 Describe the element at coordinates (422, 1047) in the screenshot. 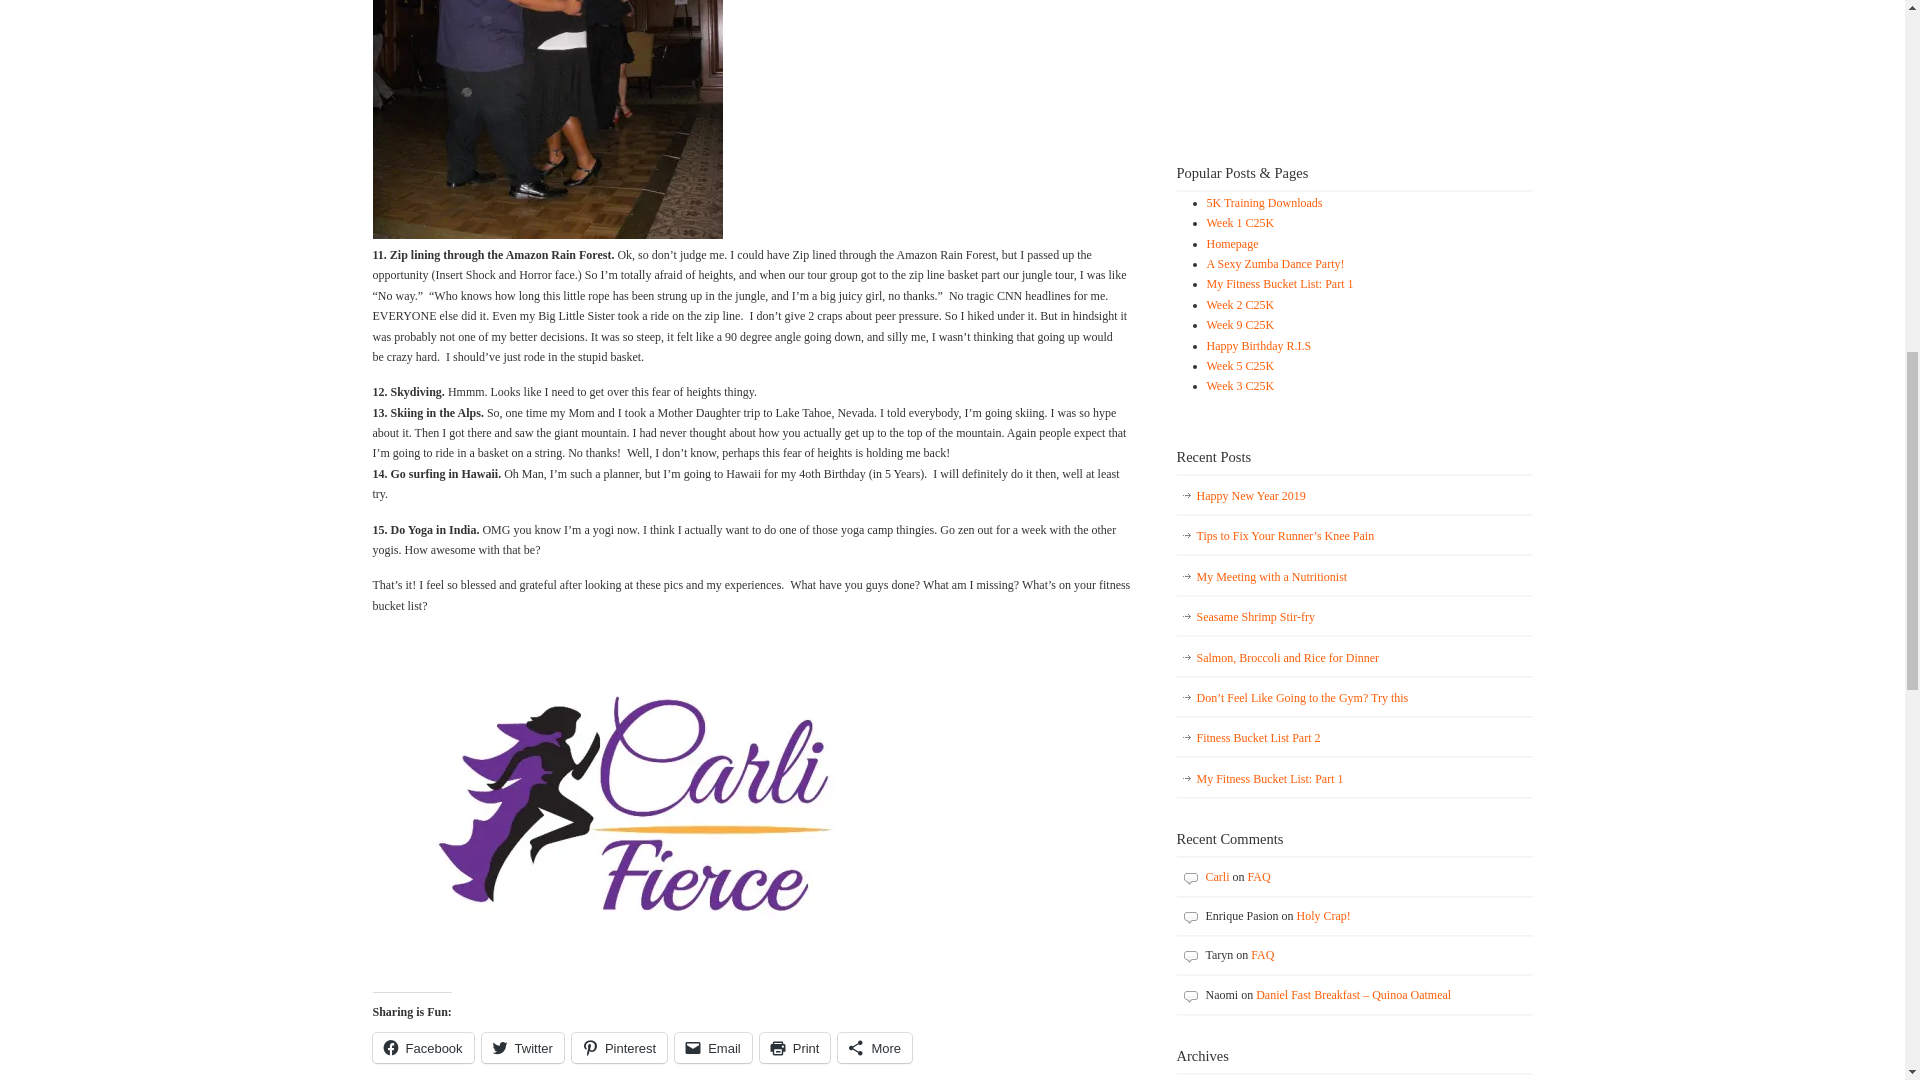

I see `Click to share on Facebook` at that location.